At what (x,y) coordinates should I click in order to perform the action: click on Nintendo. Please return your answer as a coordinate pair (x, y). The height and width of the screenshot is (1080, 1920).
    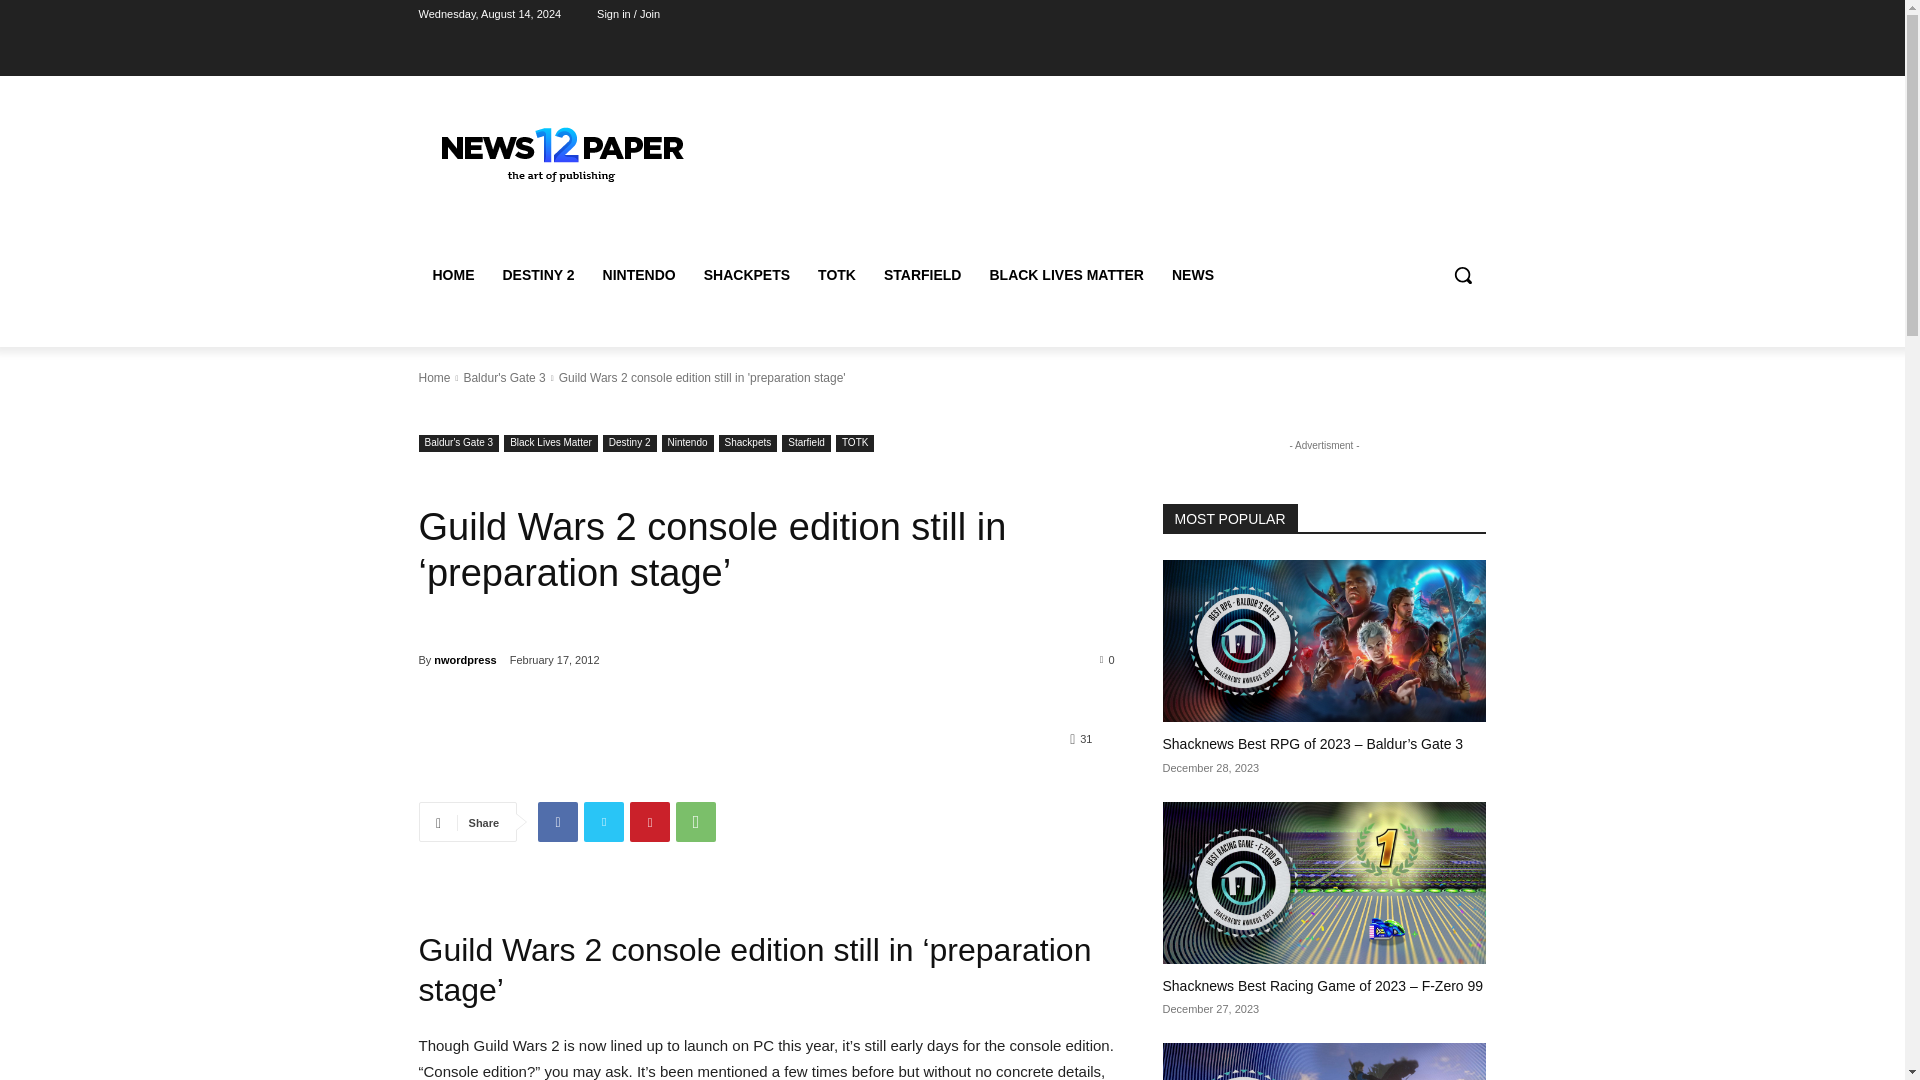
    Looking at the image, I should click on (688, 444).